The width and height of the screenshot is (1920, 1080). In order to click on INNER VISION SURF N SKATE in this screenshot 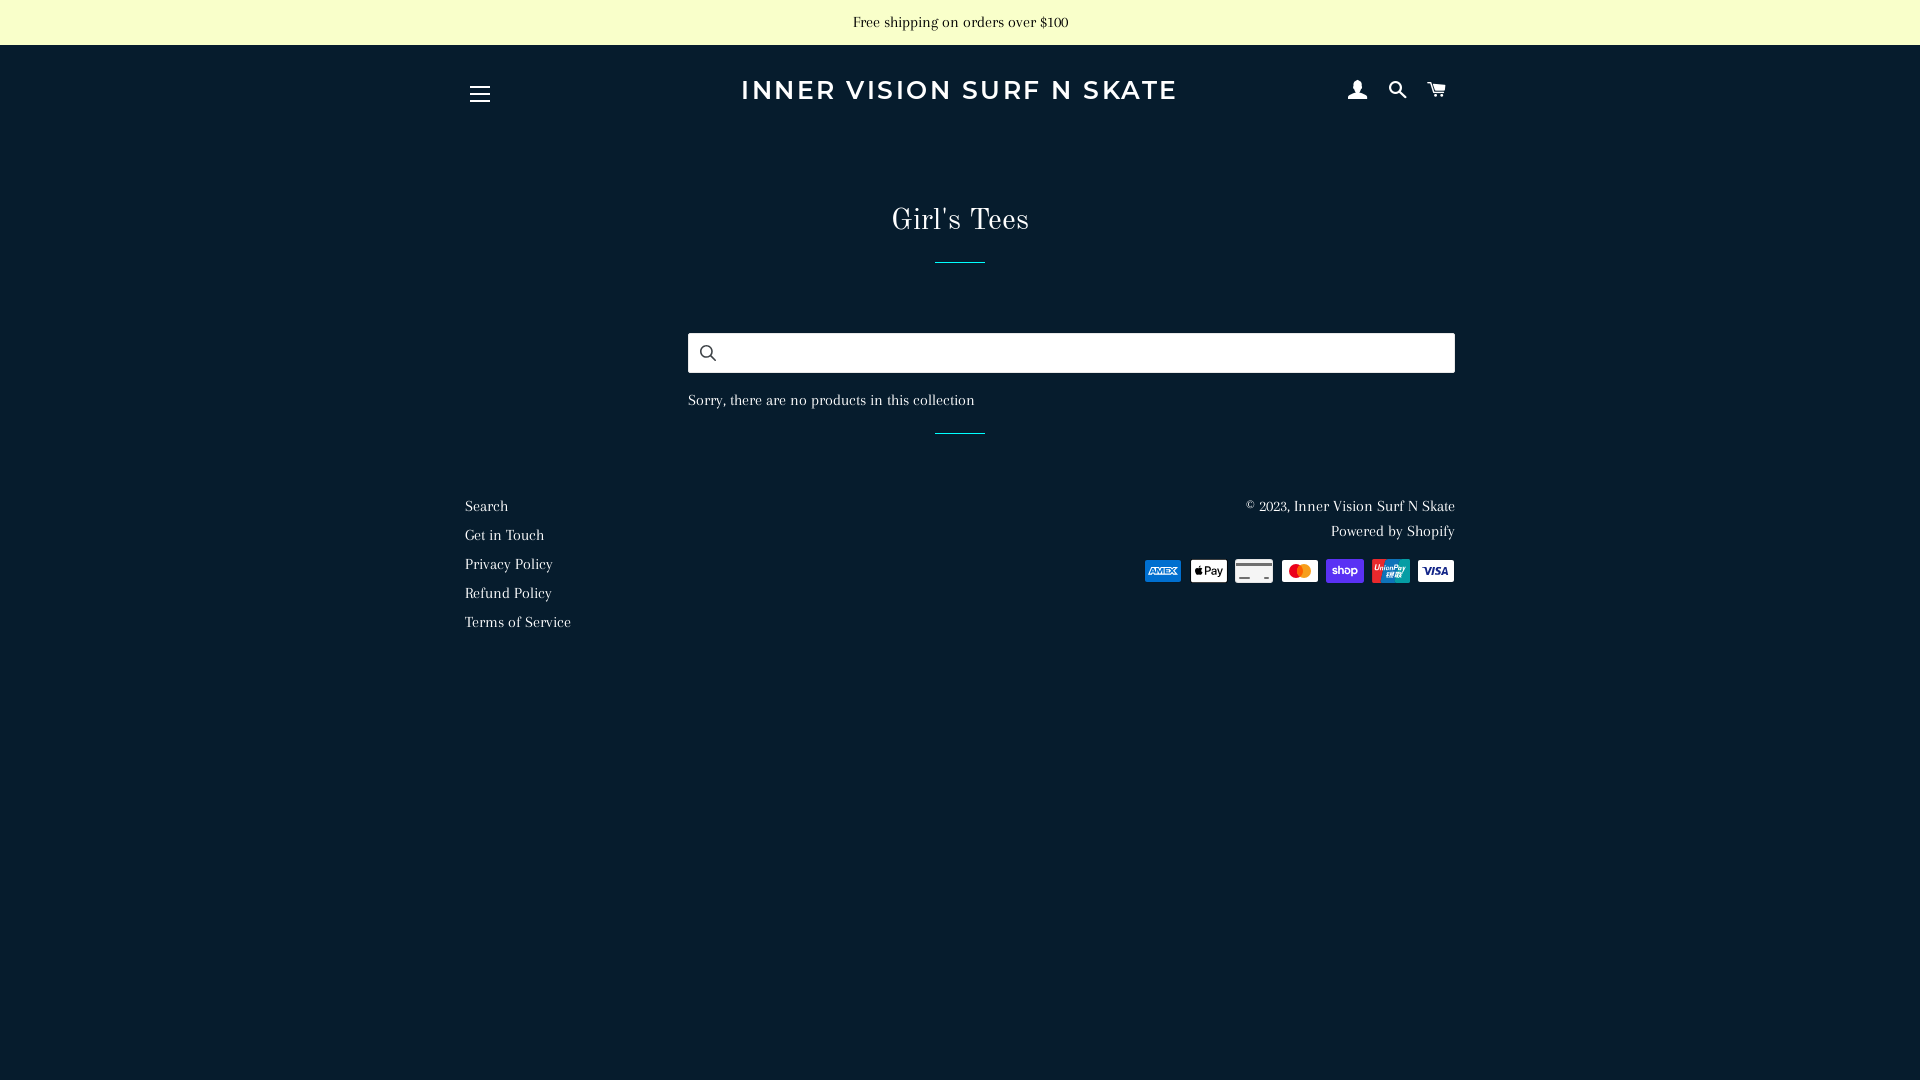, I will do `click(960, 90)`.